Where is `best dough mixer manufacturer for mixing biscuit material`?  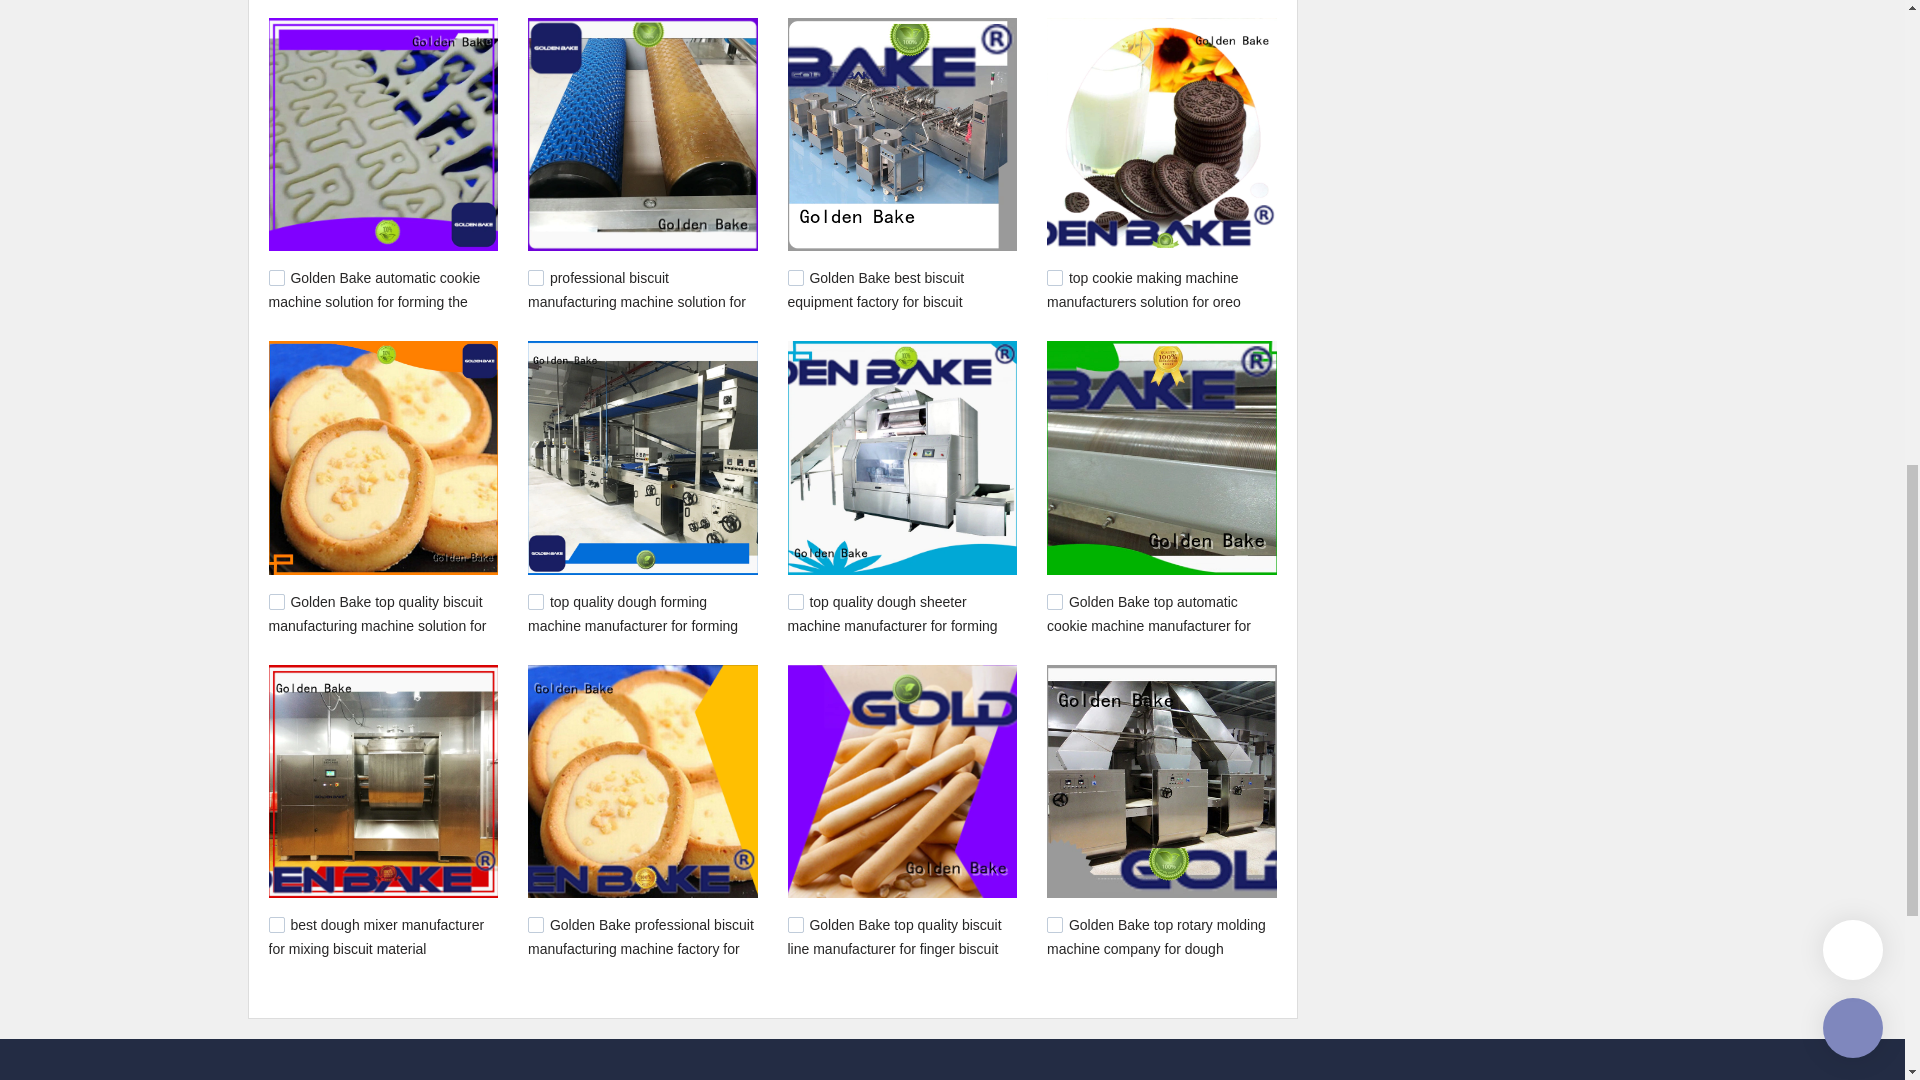 best dough mixer manufacturer for mixing biscuit material is located at coordinates (376, 936).